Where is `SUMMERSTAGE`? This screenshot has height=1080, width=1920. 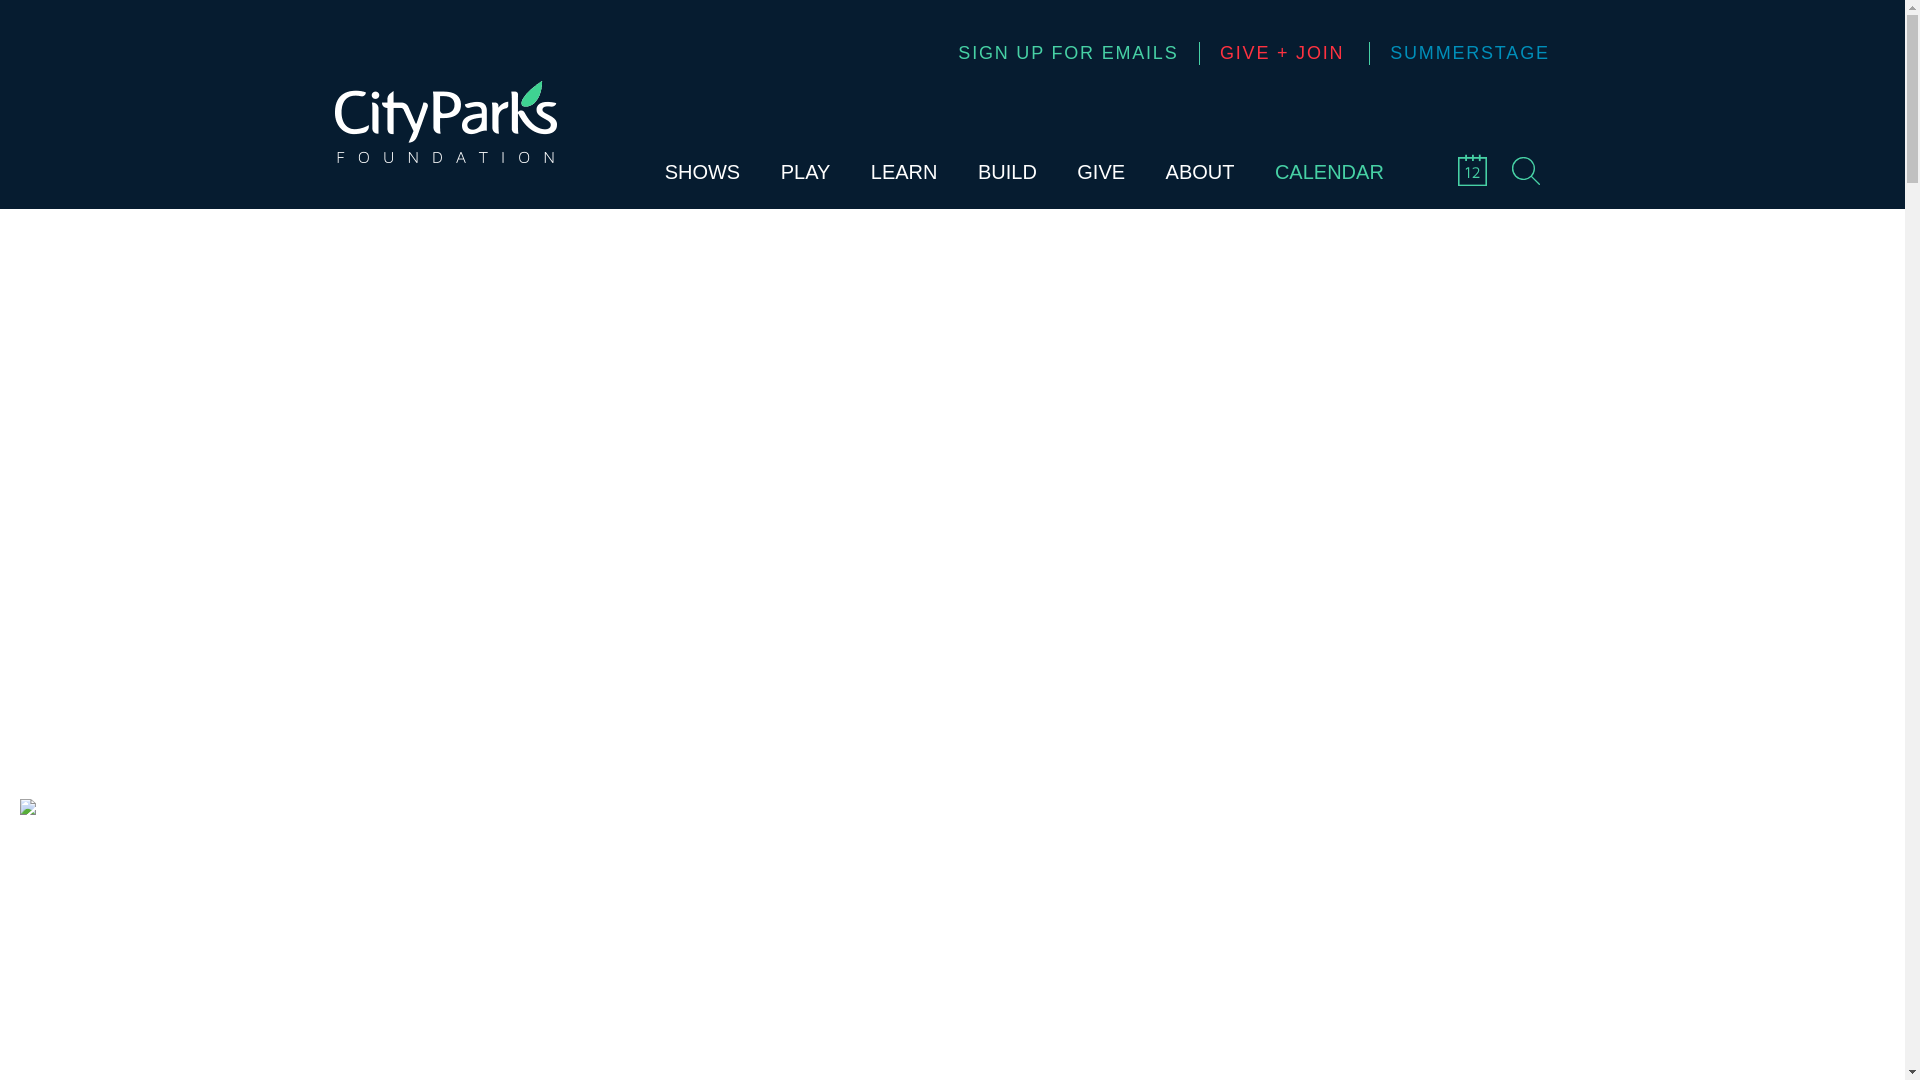
SUMMERSTAGE is located at coordinates (1458, 53).